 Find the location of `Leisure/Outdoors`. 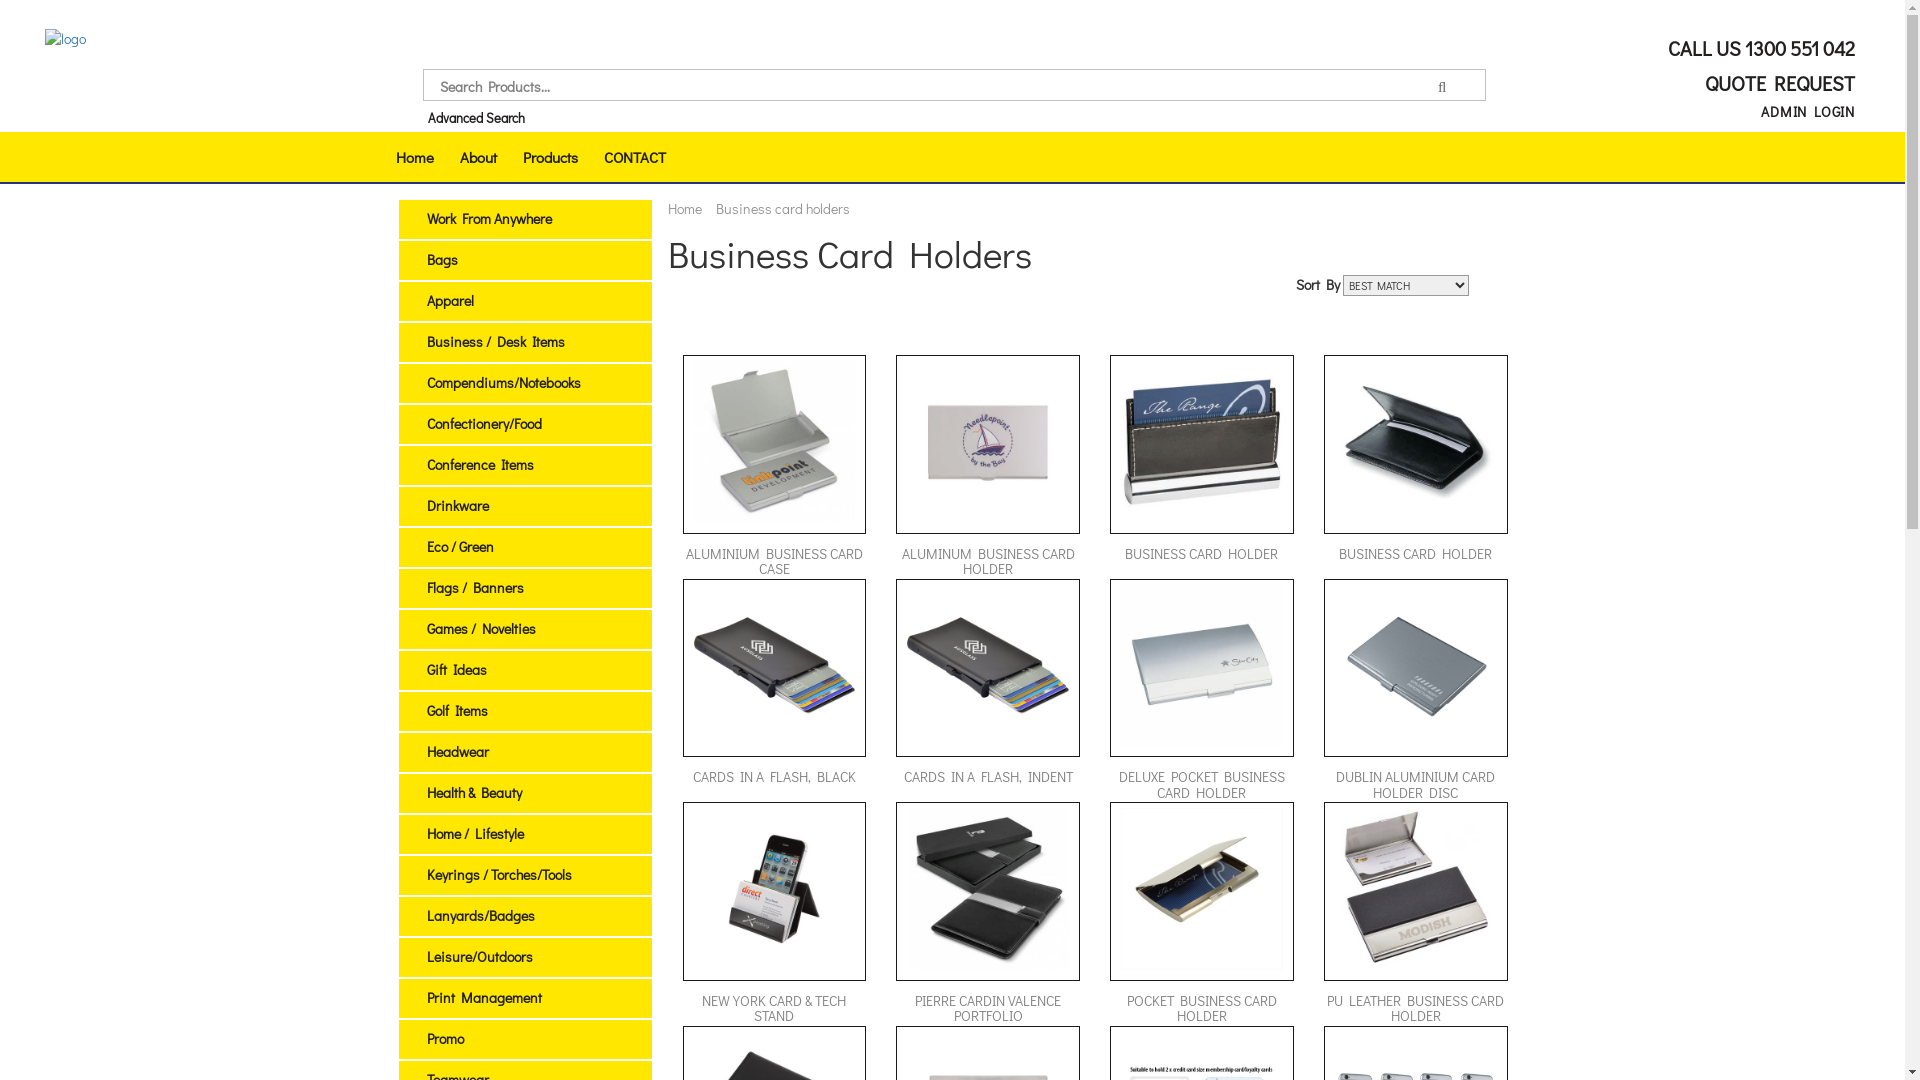

Leisure/Outdoors is located at coordinates (479, 956).